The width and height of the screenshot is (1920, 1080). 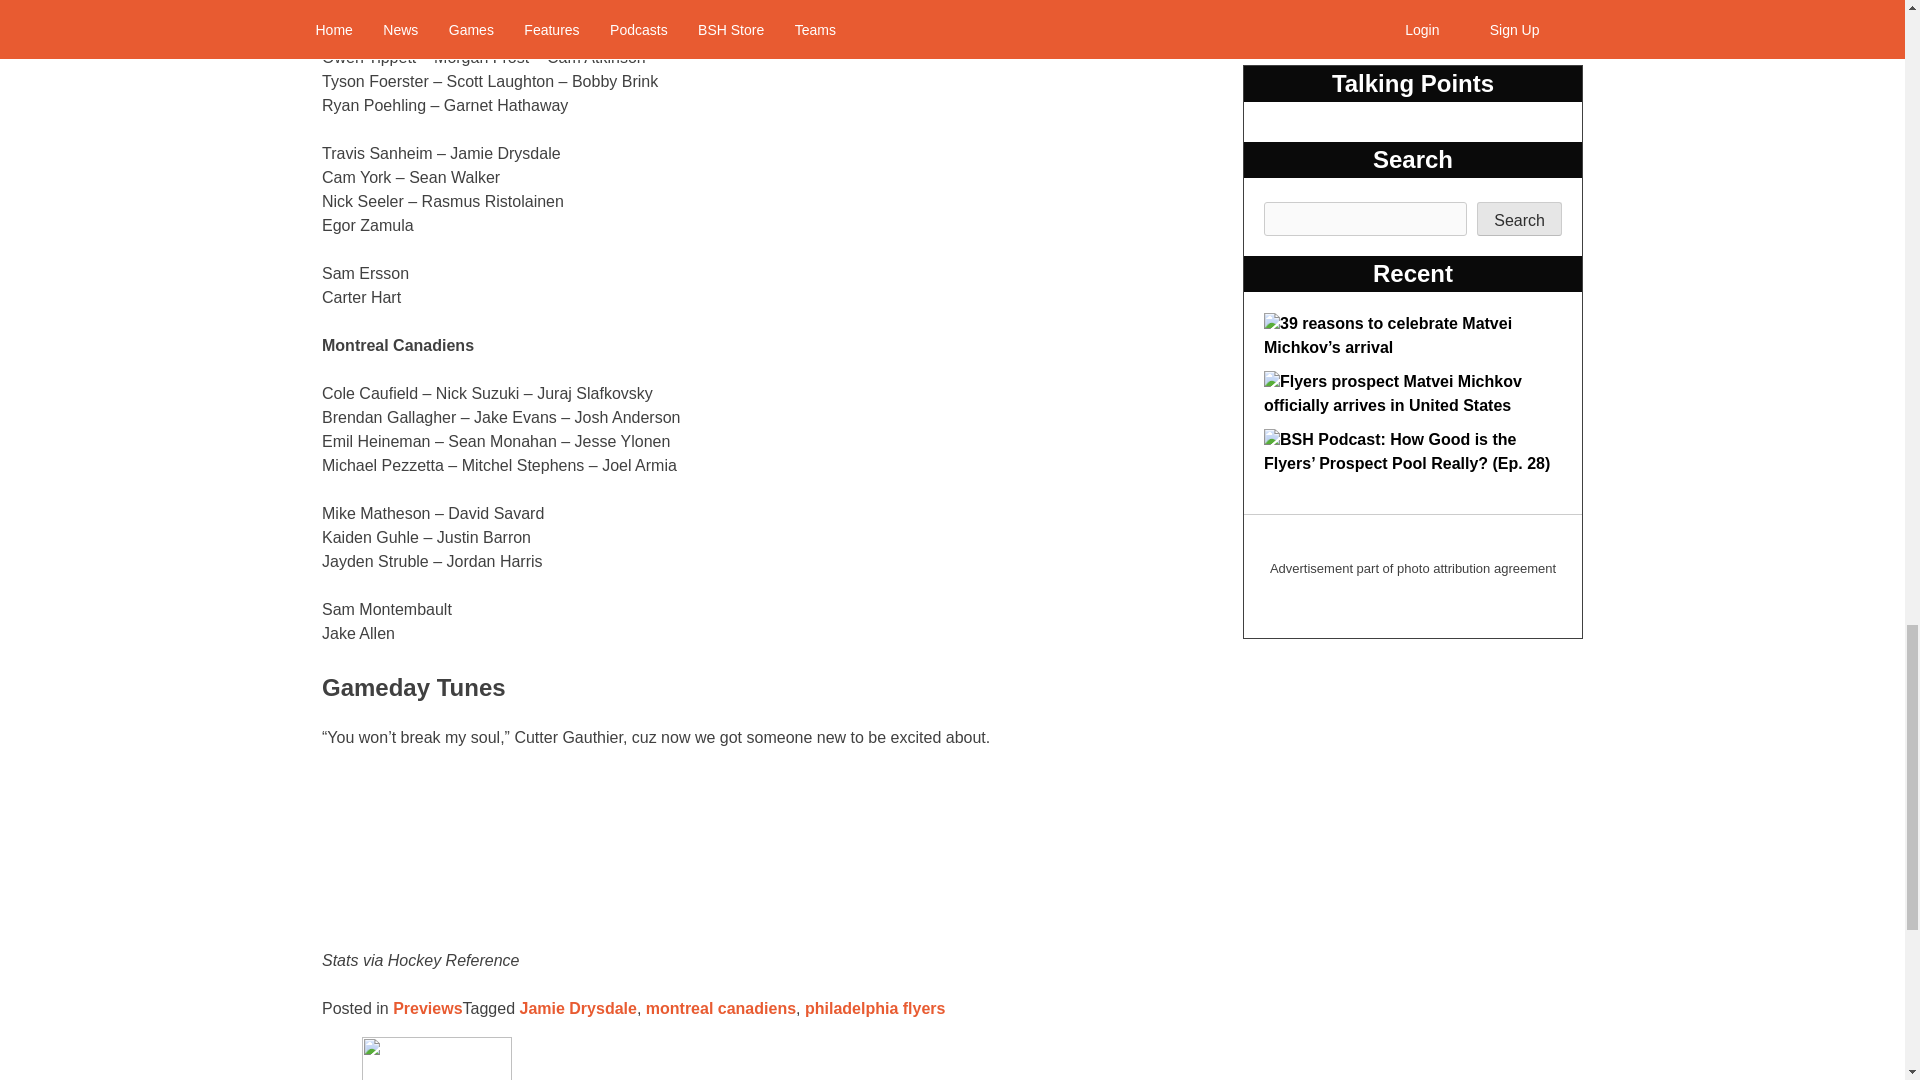 I want to click on Spotify Embed: BREAK MY SOUL, so click(x=744, y=850).